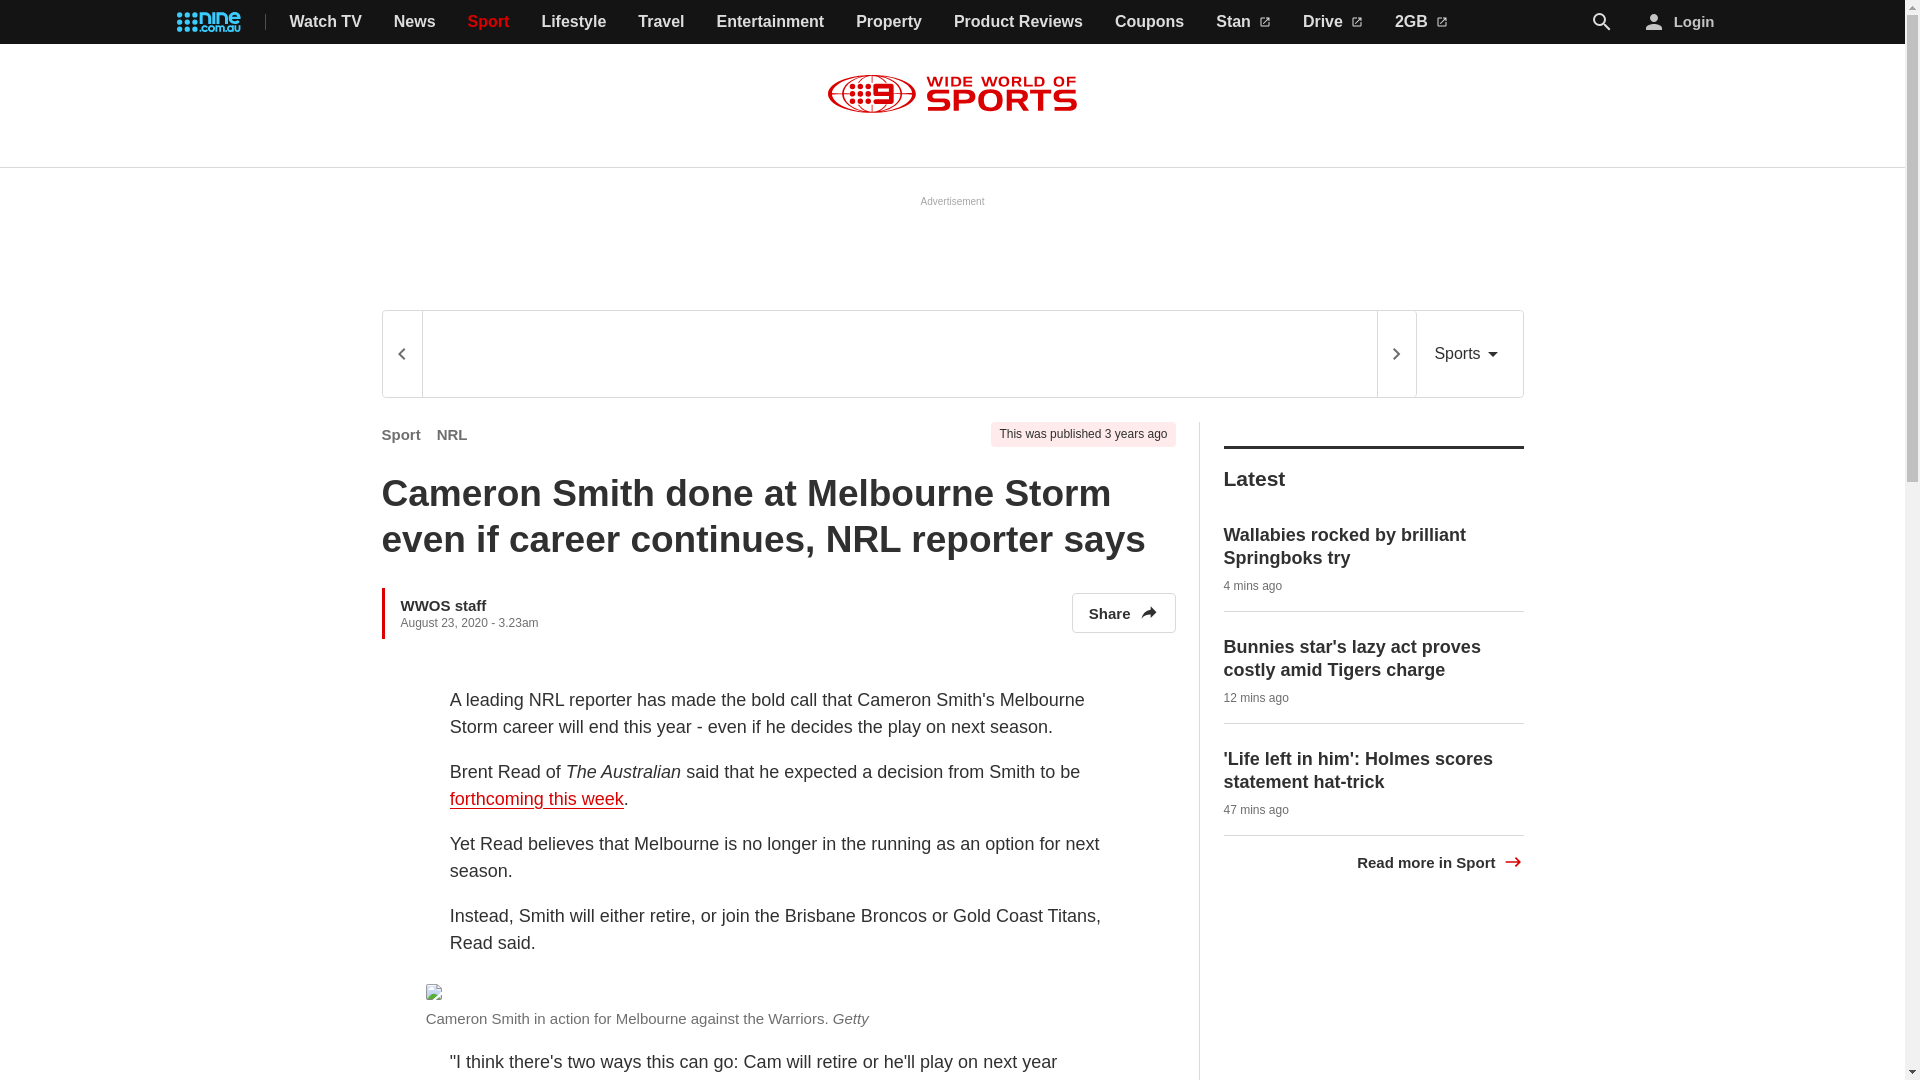 This screenshot has width=1920, height=1080. I want to click on Search, so click(1602, 22).